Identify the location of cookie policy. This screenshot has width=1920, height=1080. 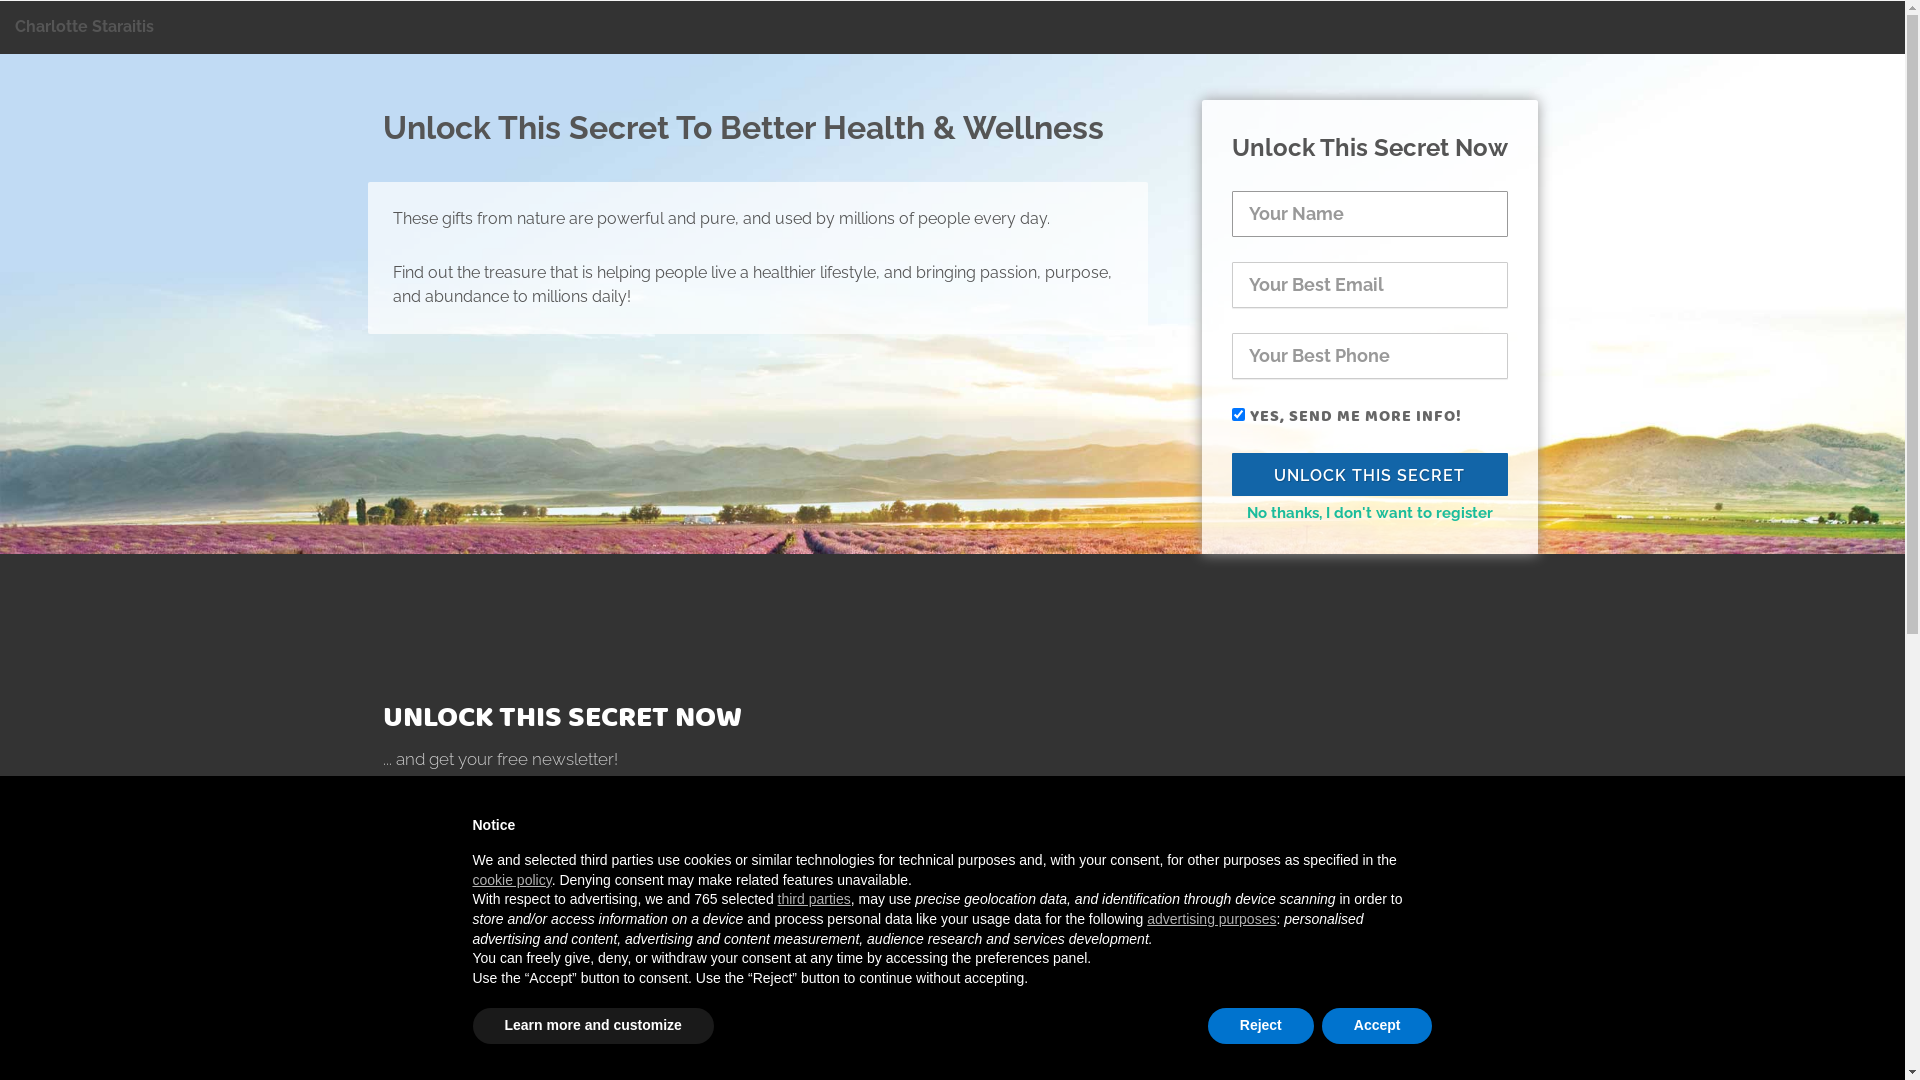
(512, 880).